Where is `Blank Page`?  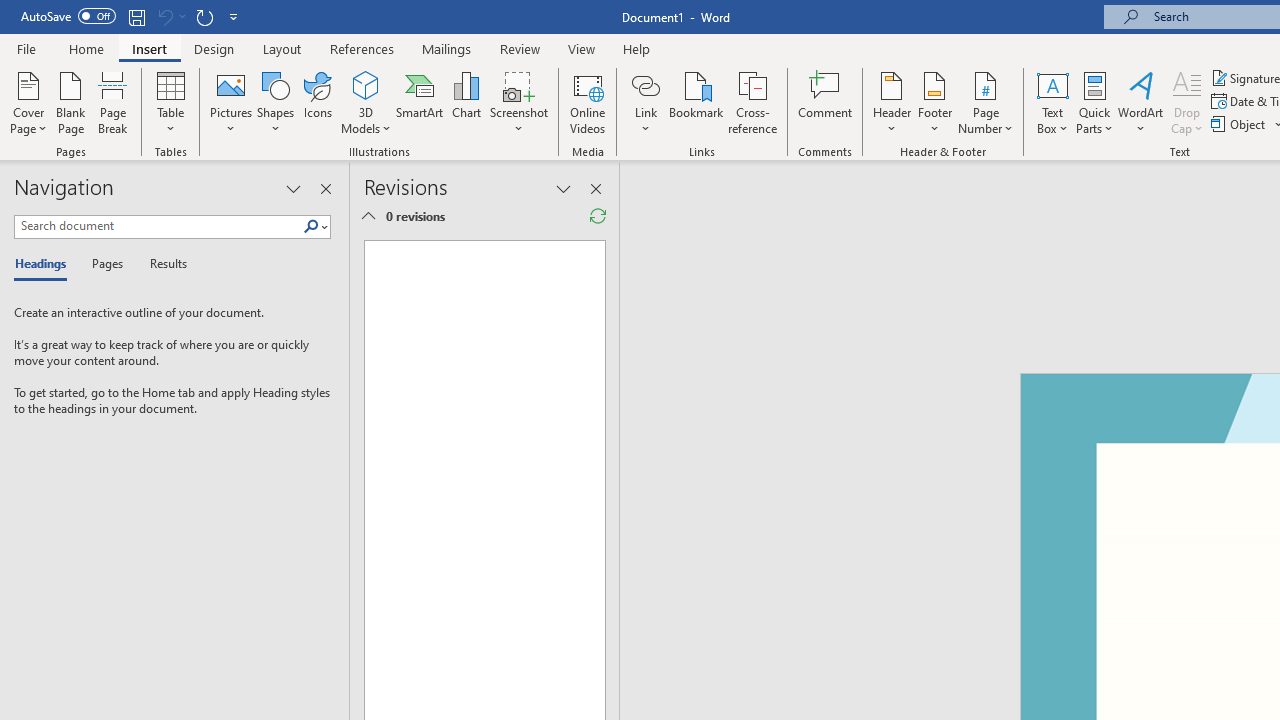 Blank Page is located at coordinates (70, 102).